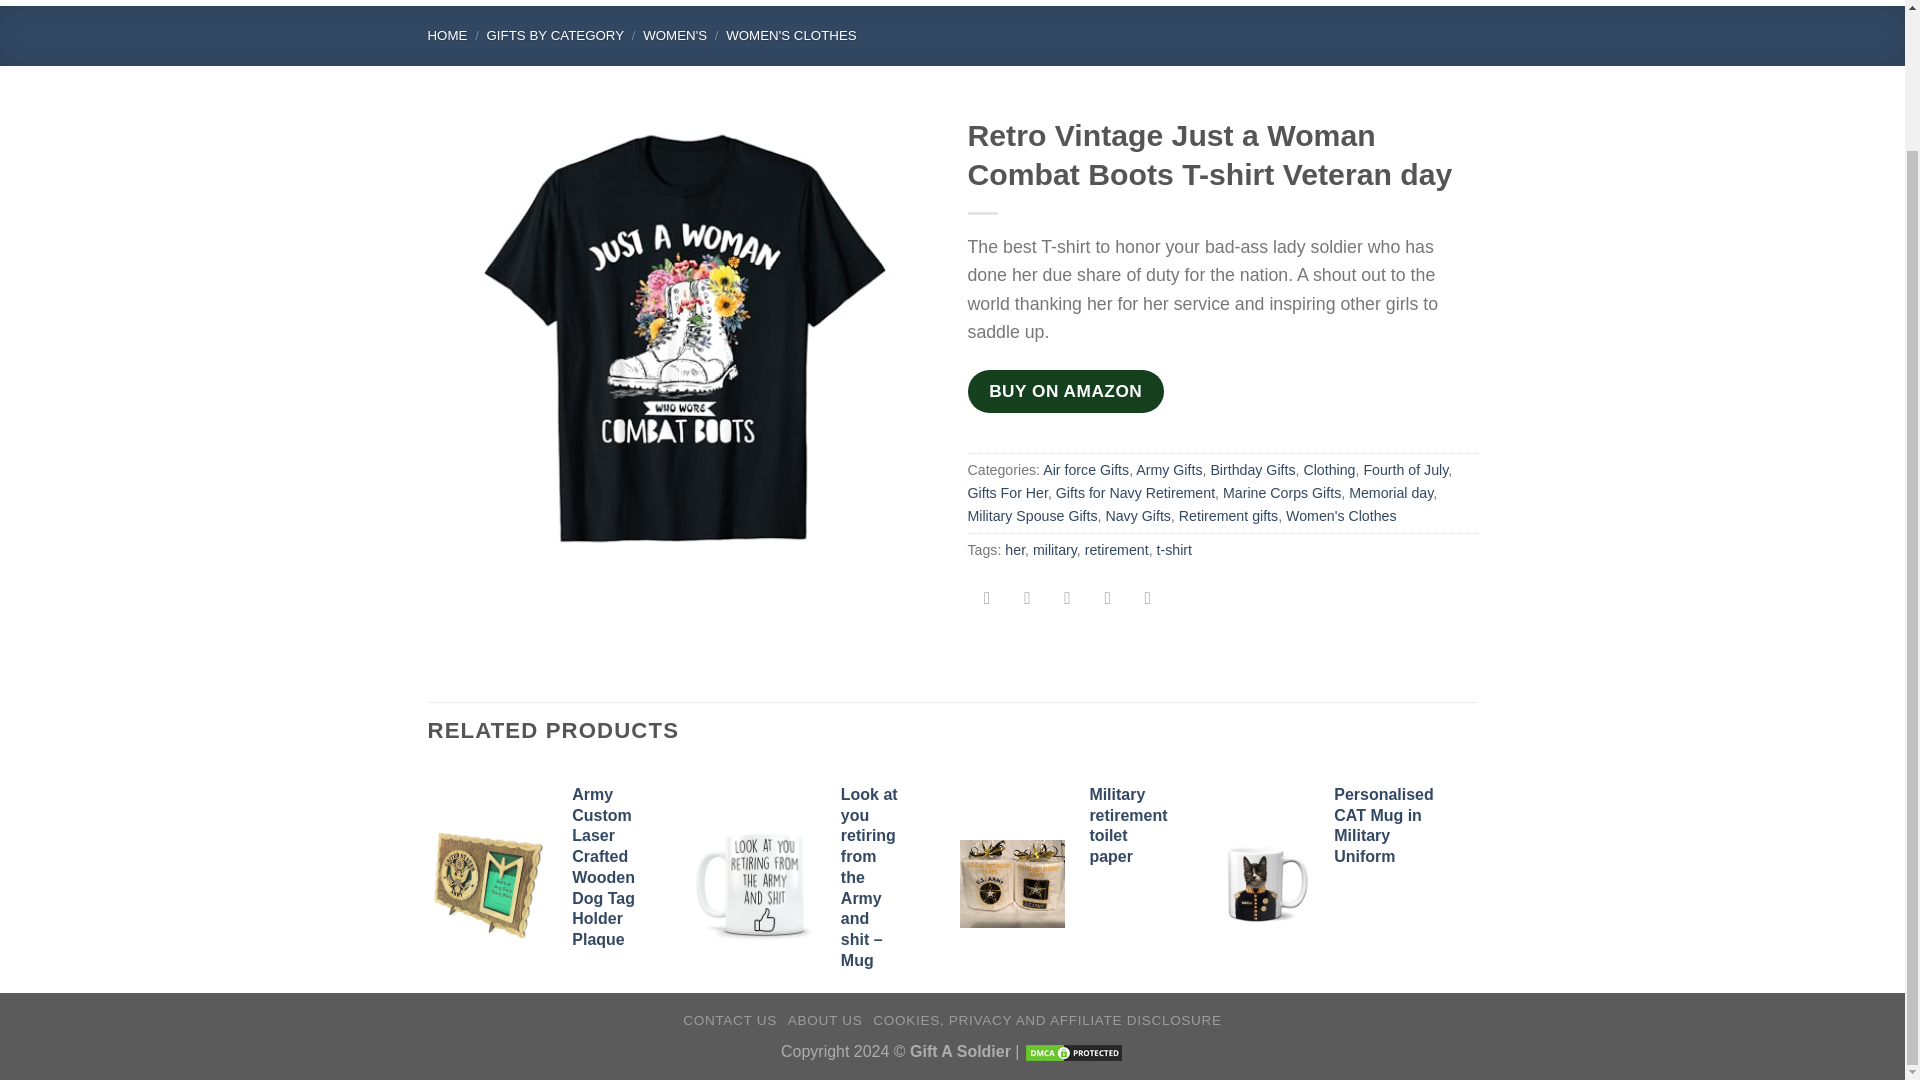  I want to click on GIFTS BY OCCASION, so click(790, 3).